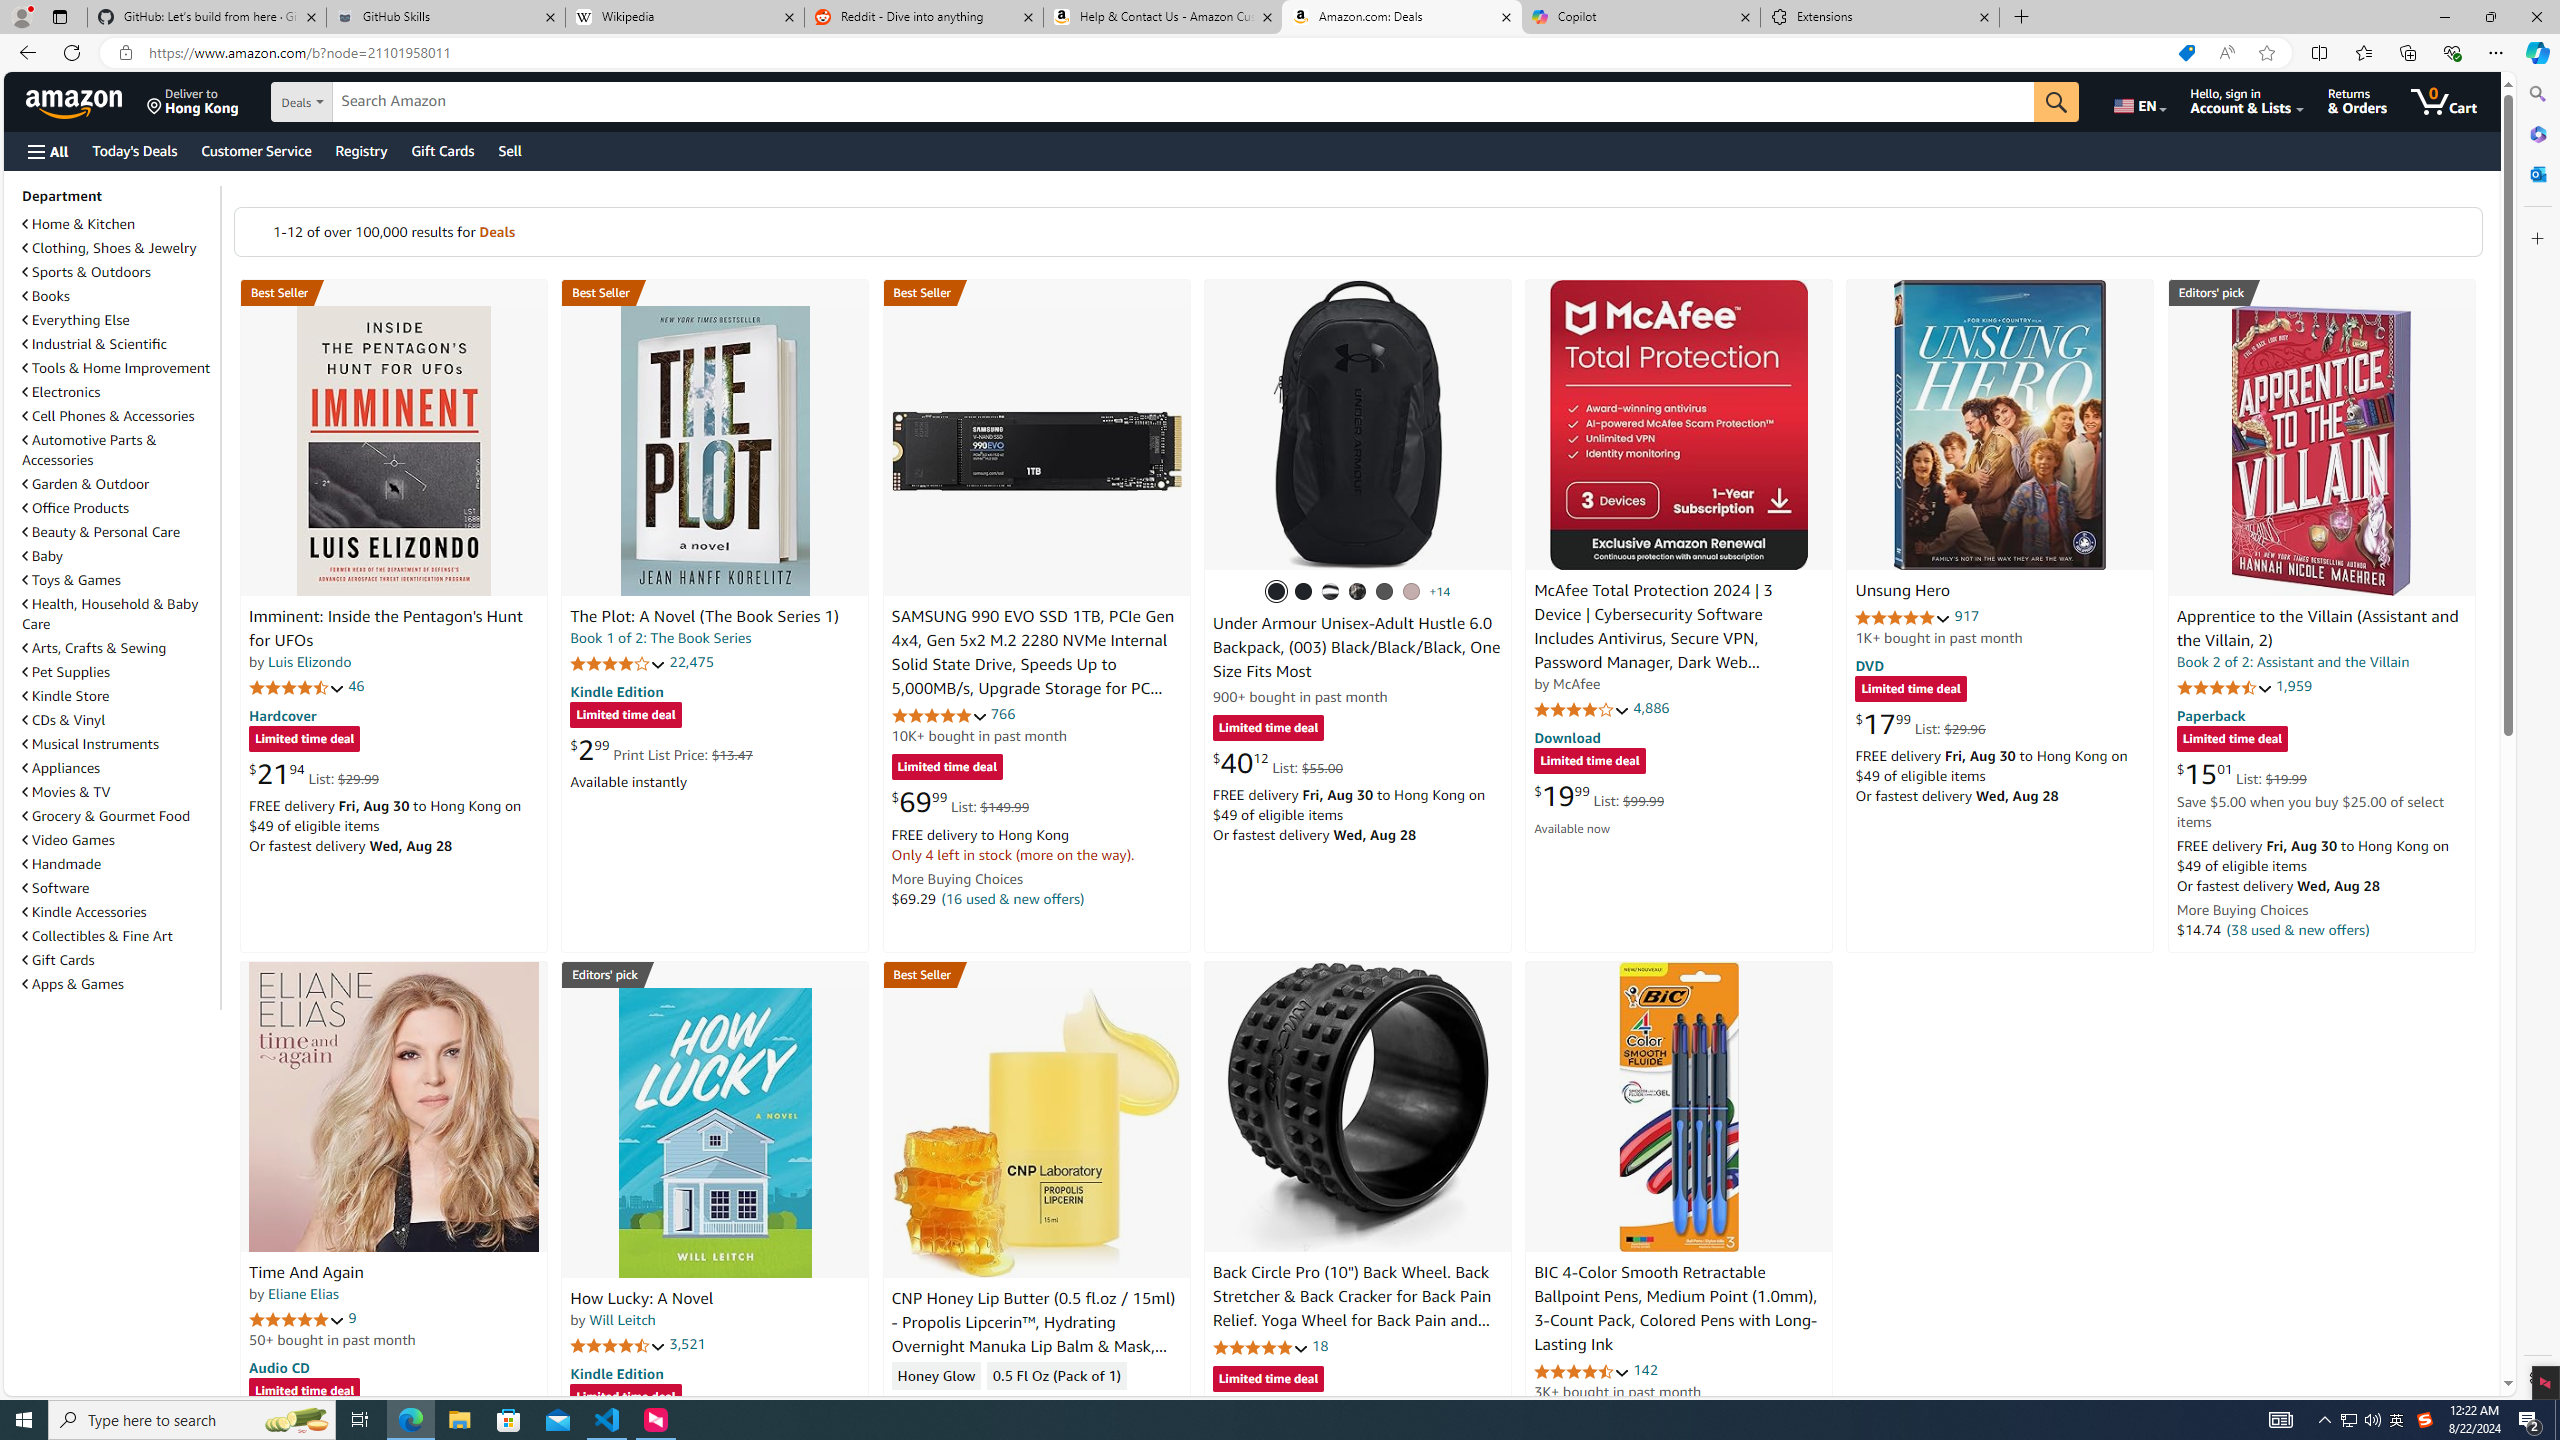  I want to click on +14, so click(1440, 592).